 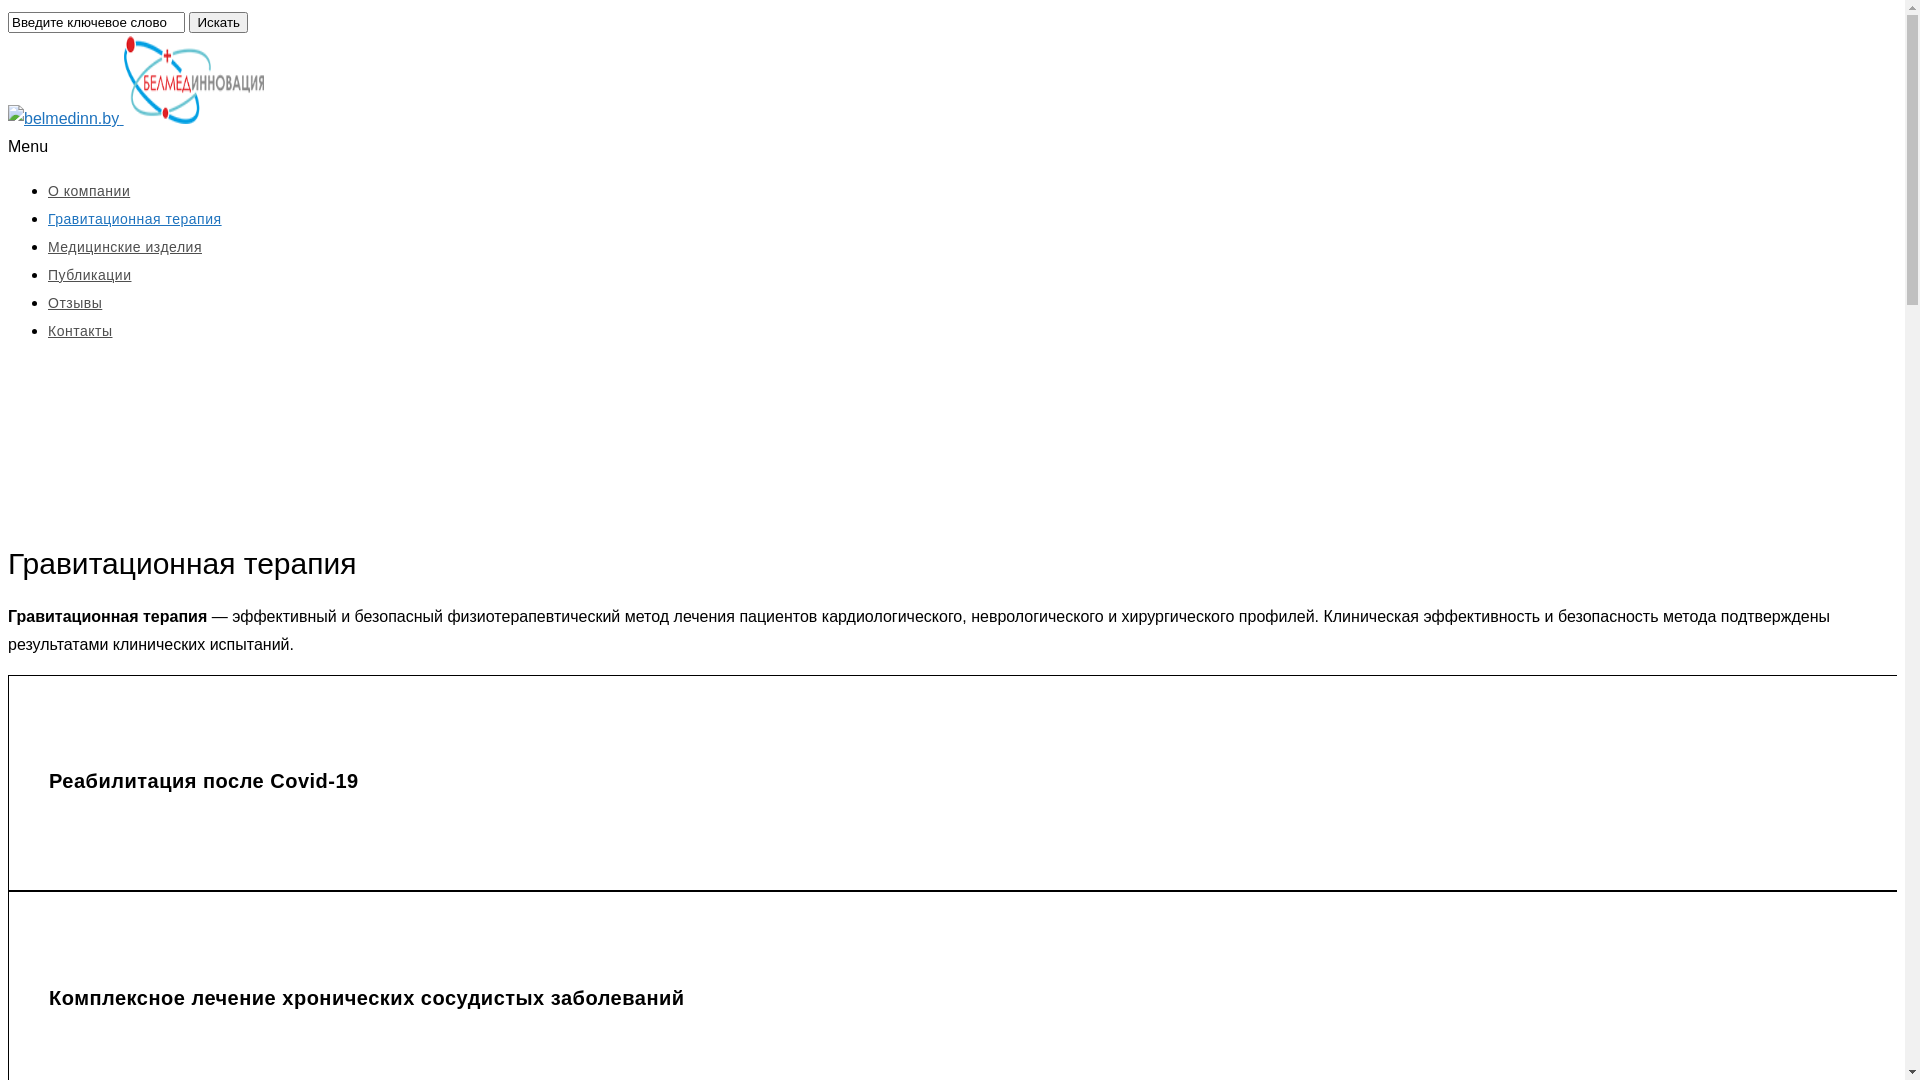 I want to click on belmedinn.by, so click(x=64, y=119).